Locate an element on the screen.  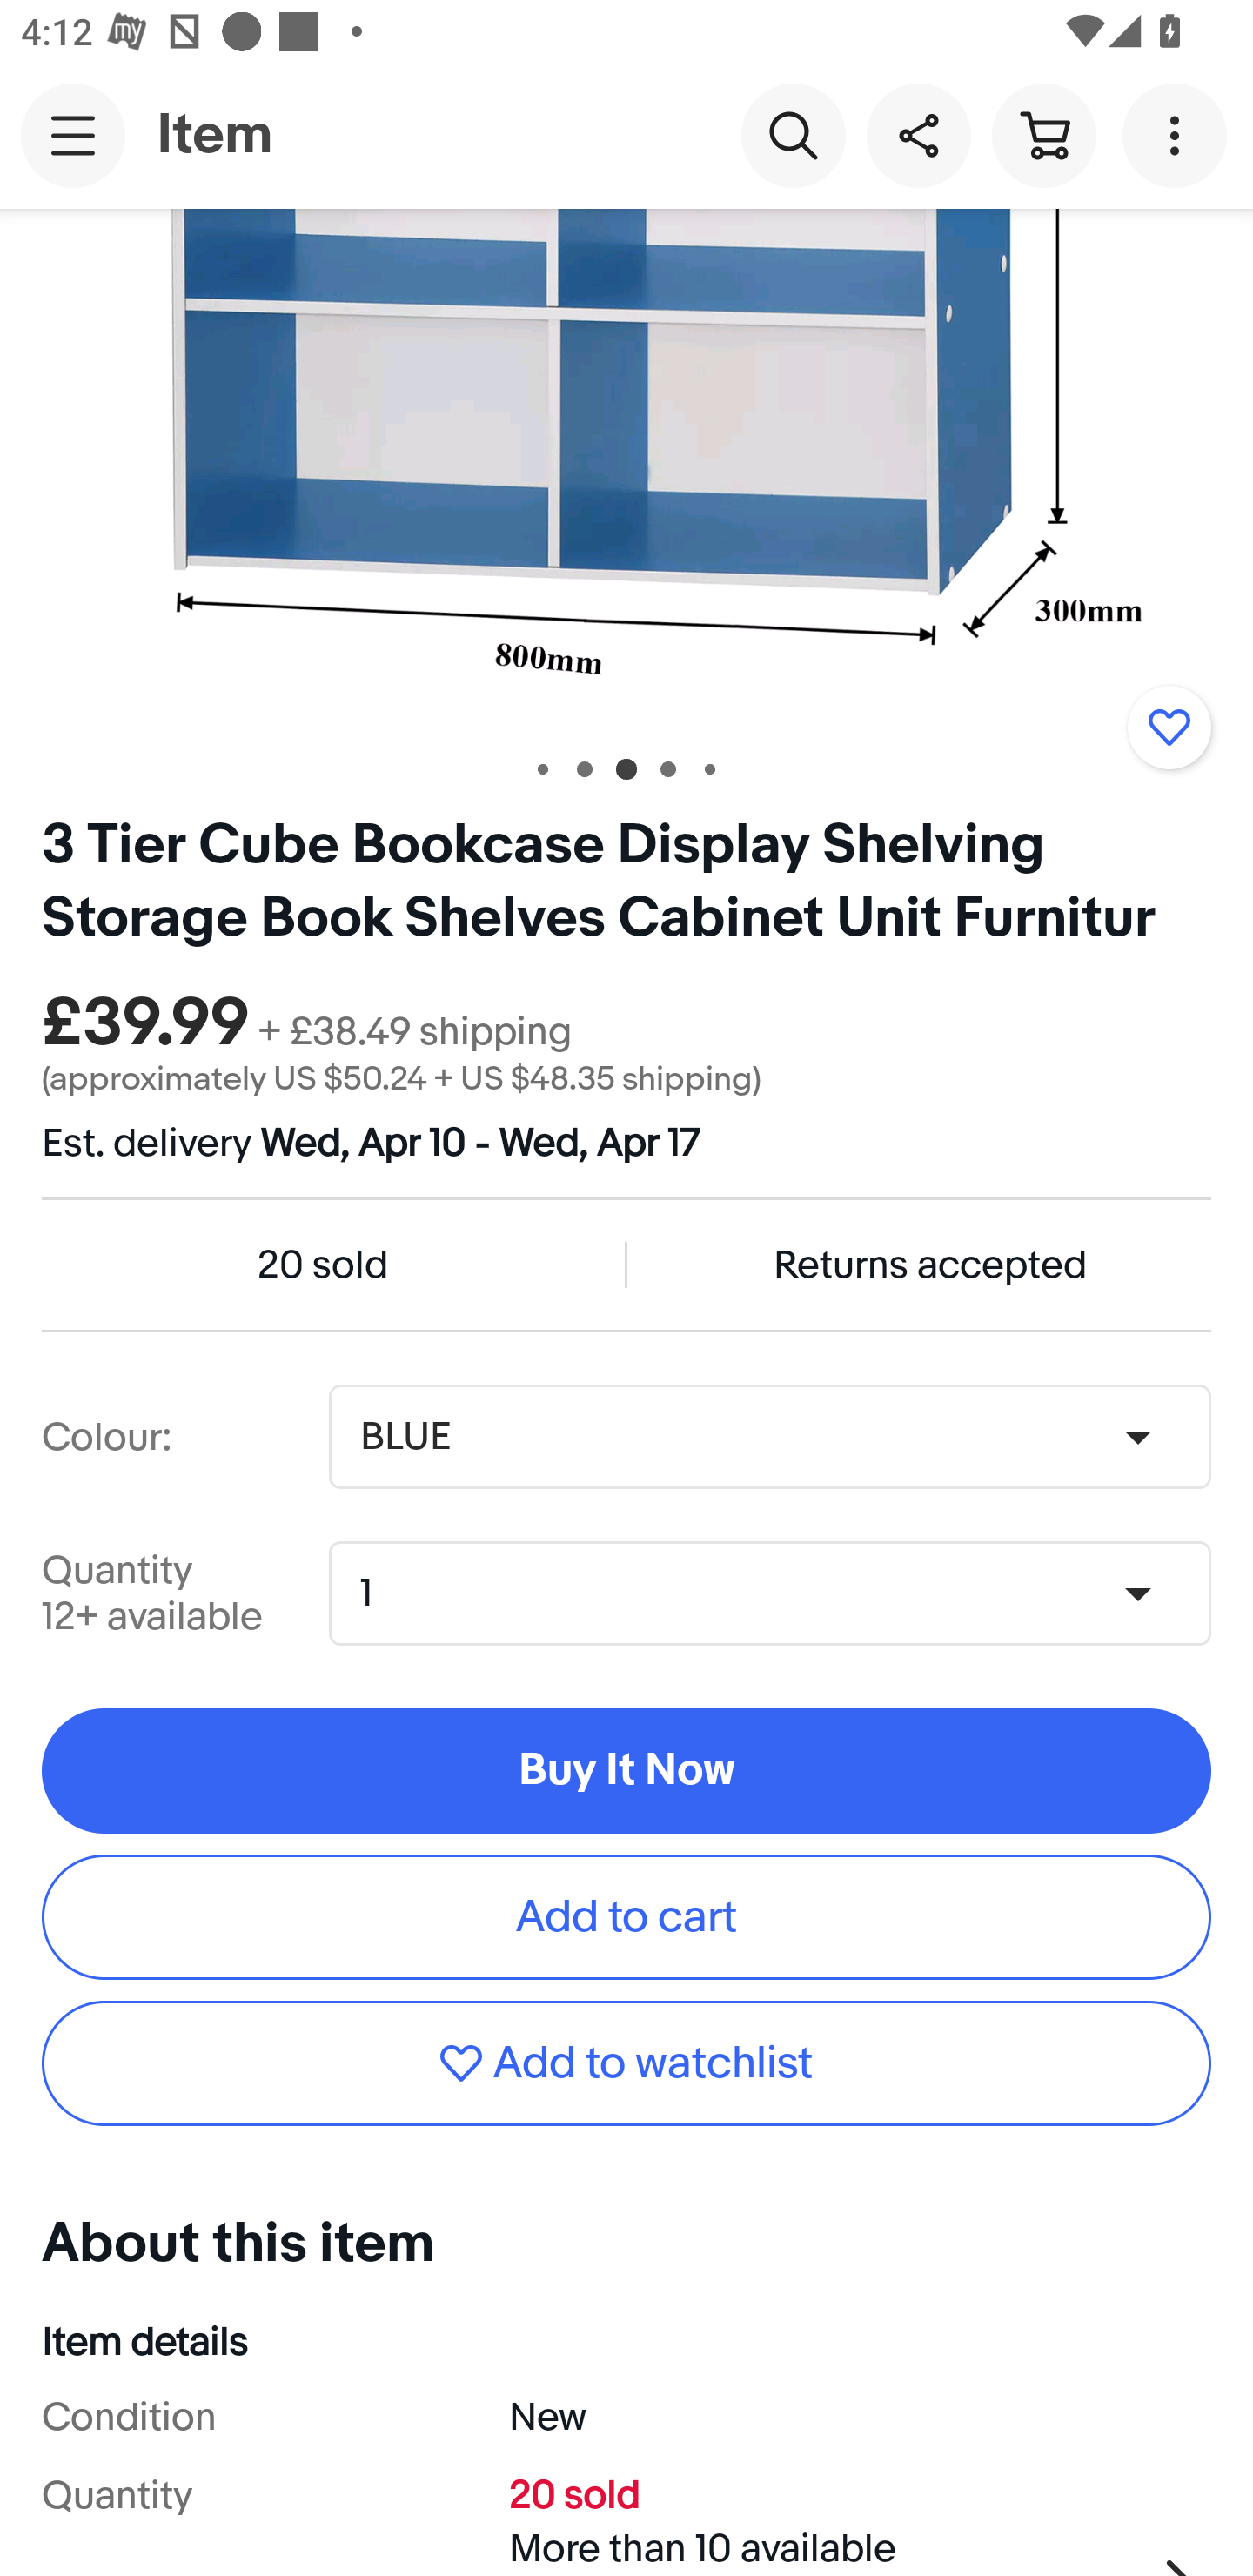
Buy It Now is located at coordinates (626, 1770).